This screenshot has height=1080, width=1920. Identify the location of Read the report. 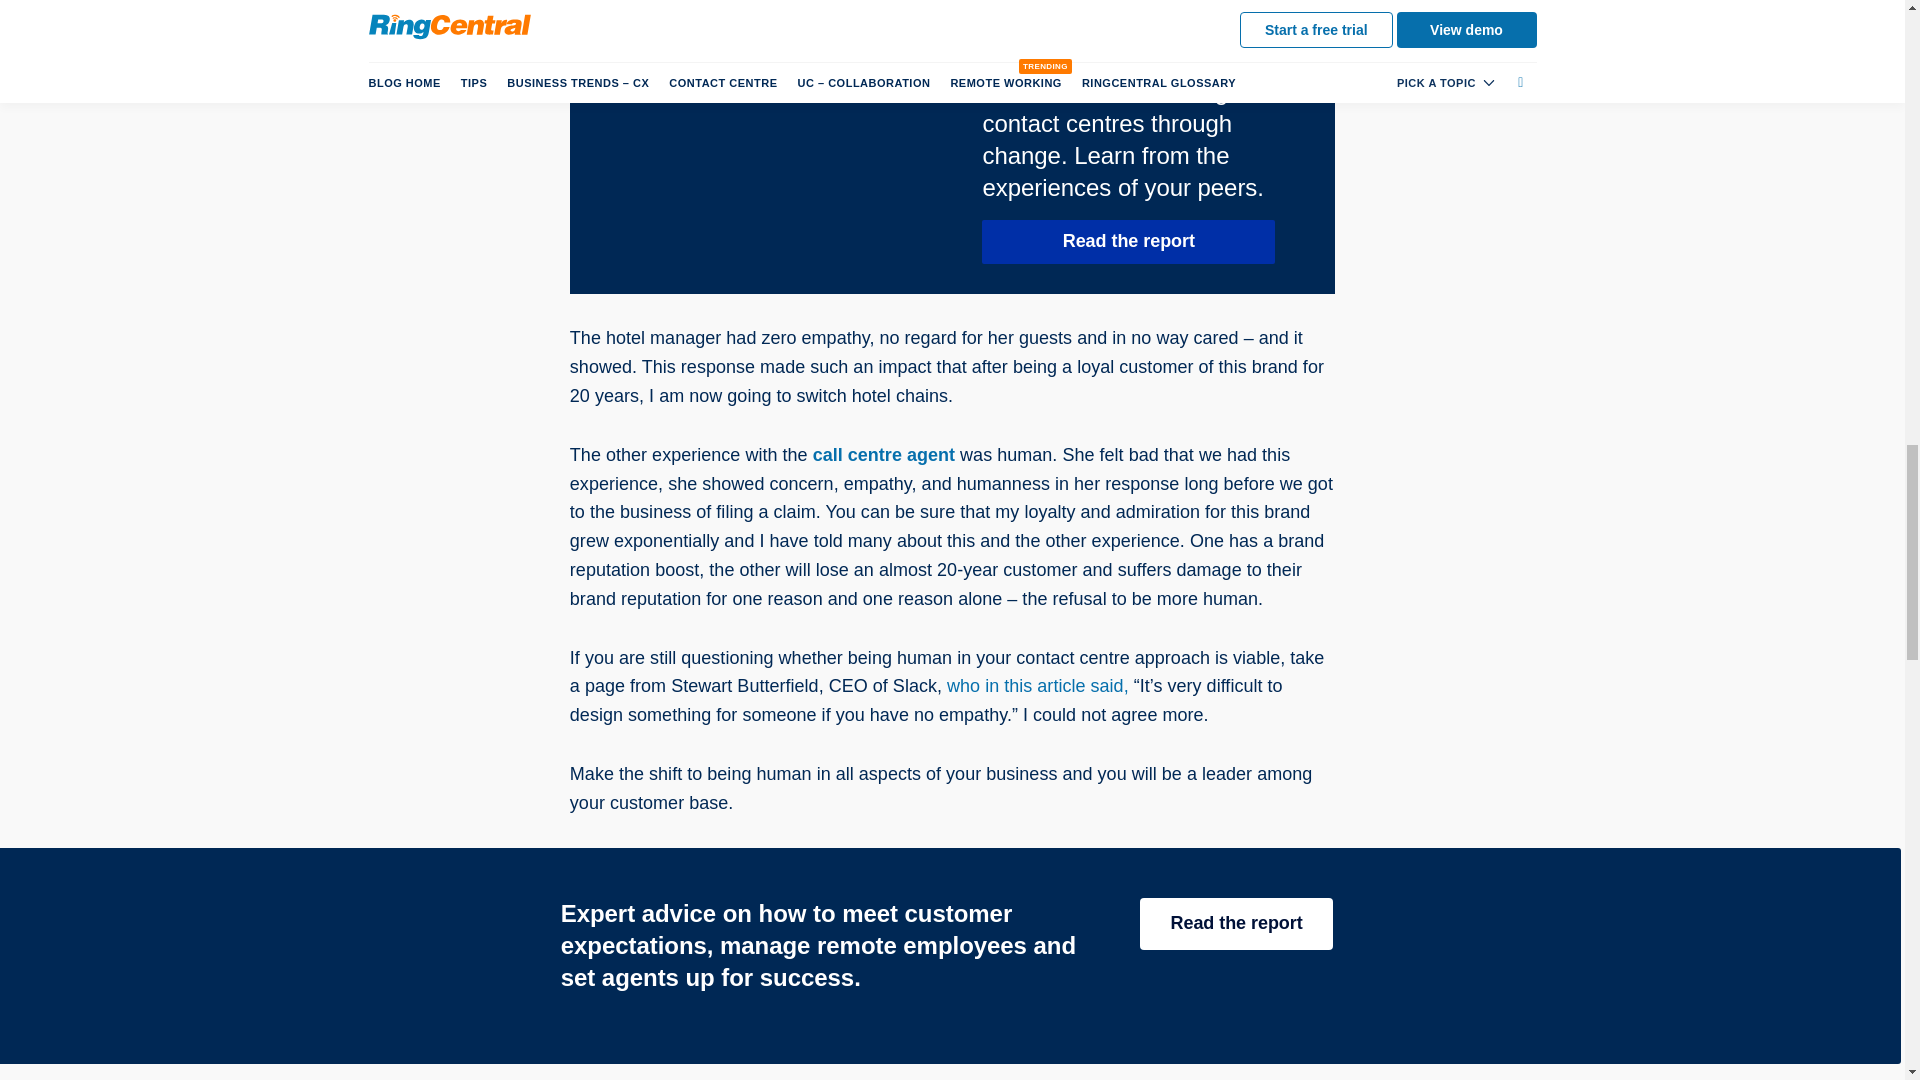
(1236, 924).